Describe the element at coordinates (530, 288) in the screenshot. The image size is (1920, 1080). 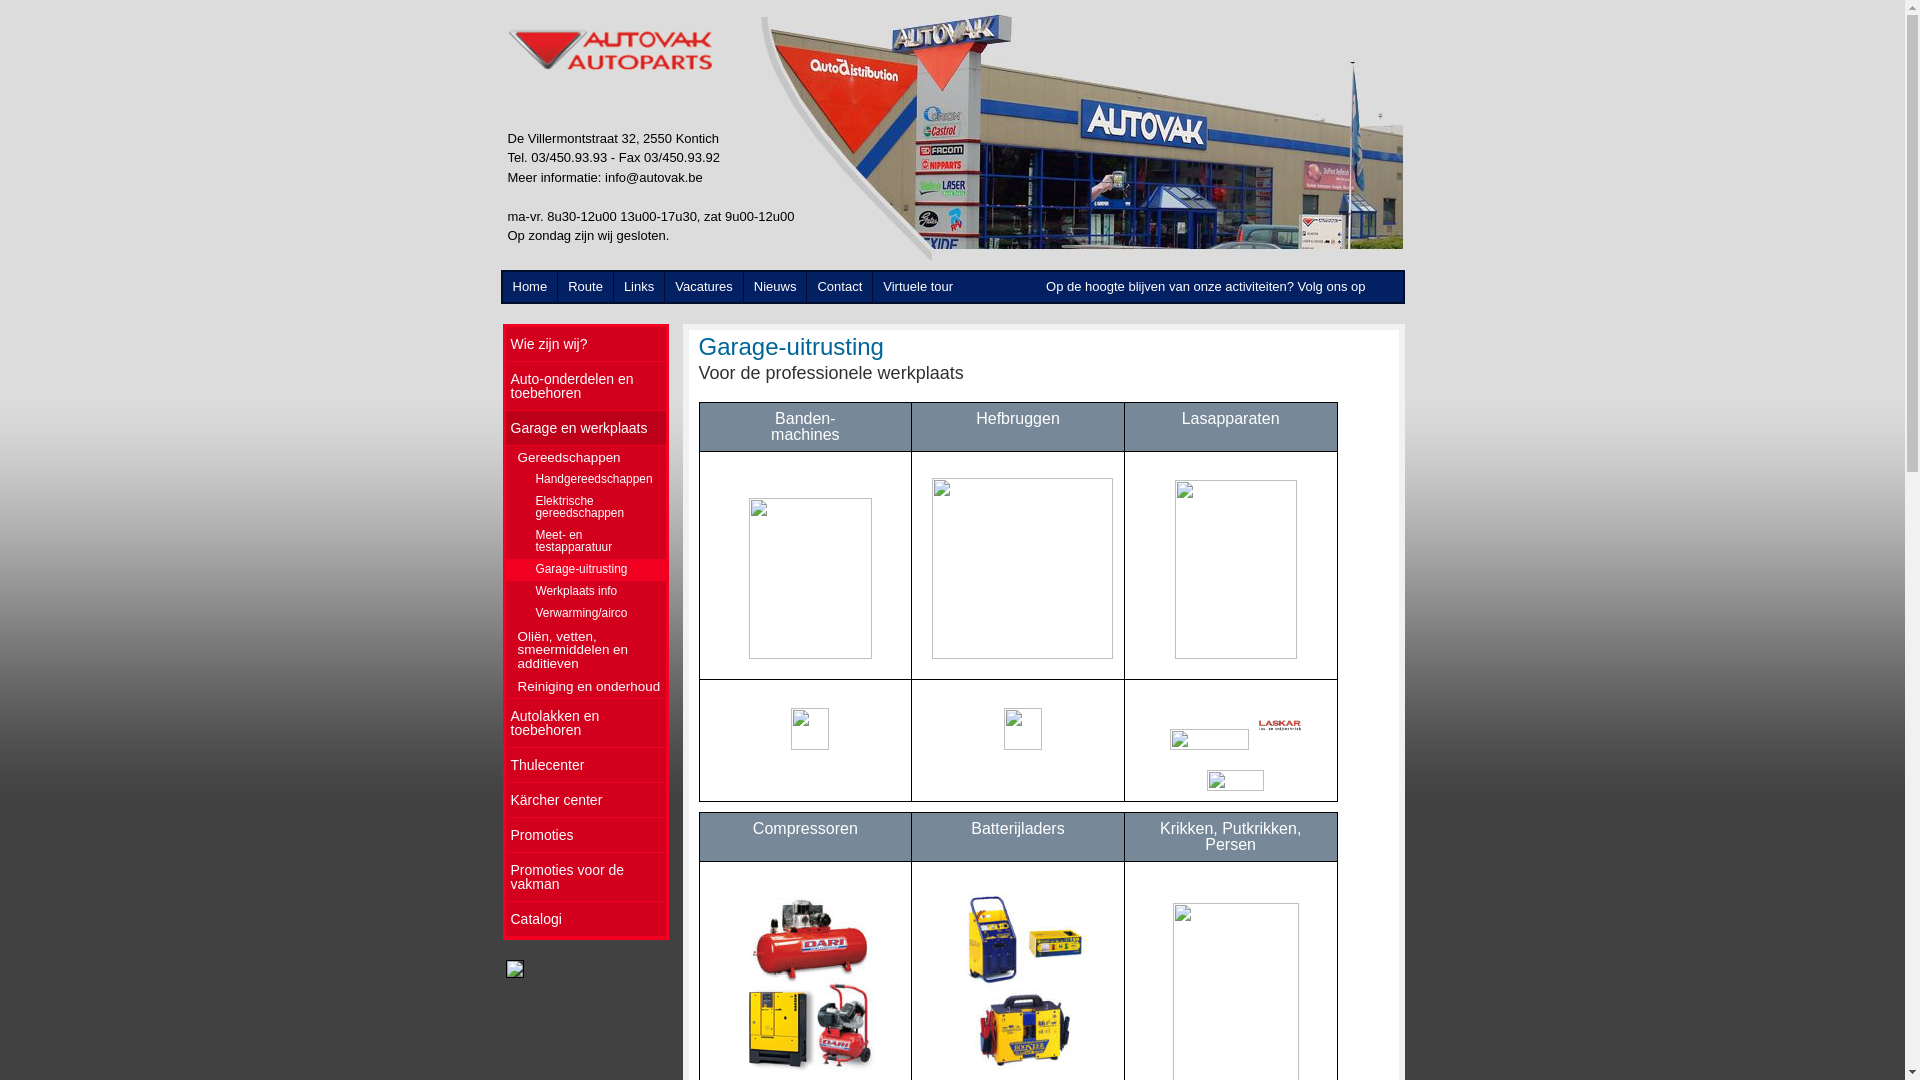
I see `Home` at that location.